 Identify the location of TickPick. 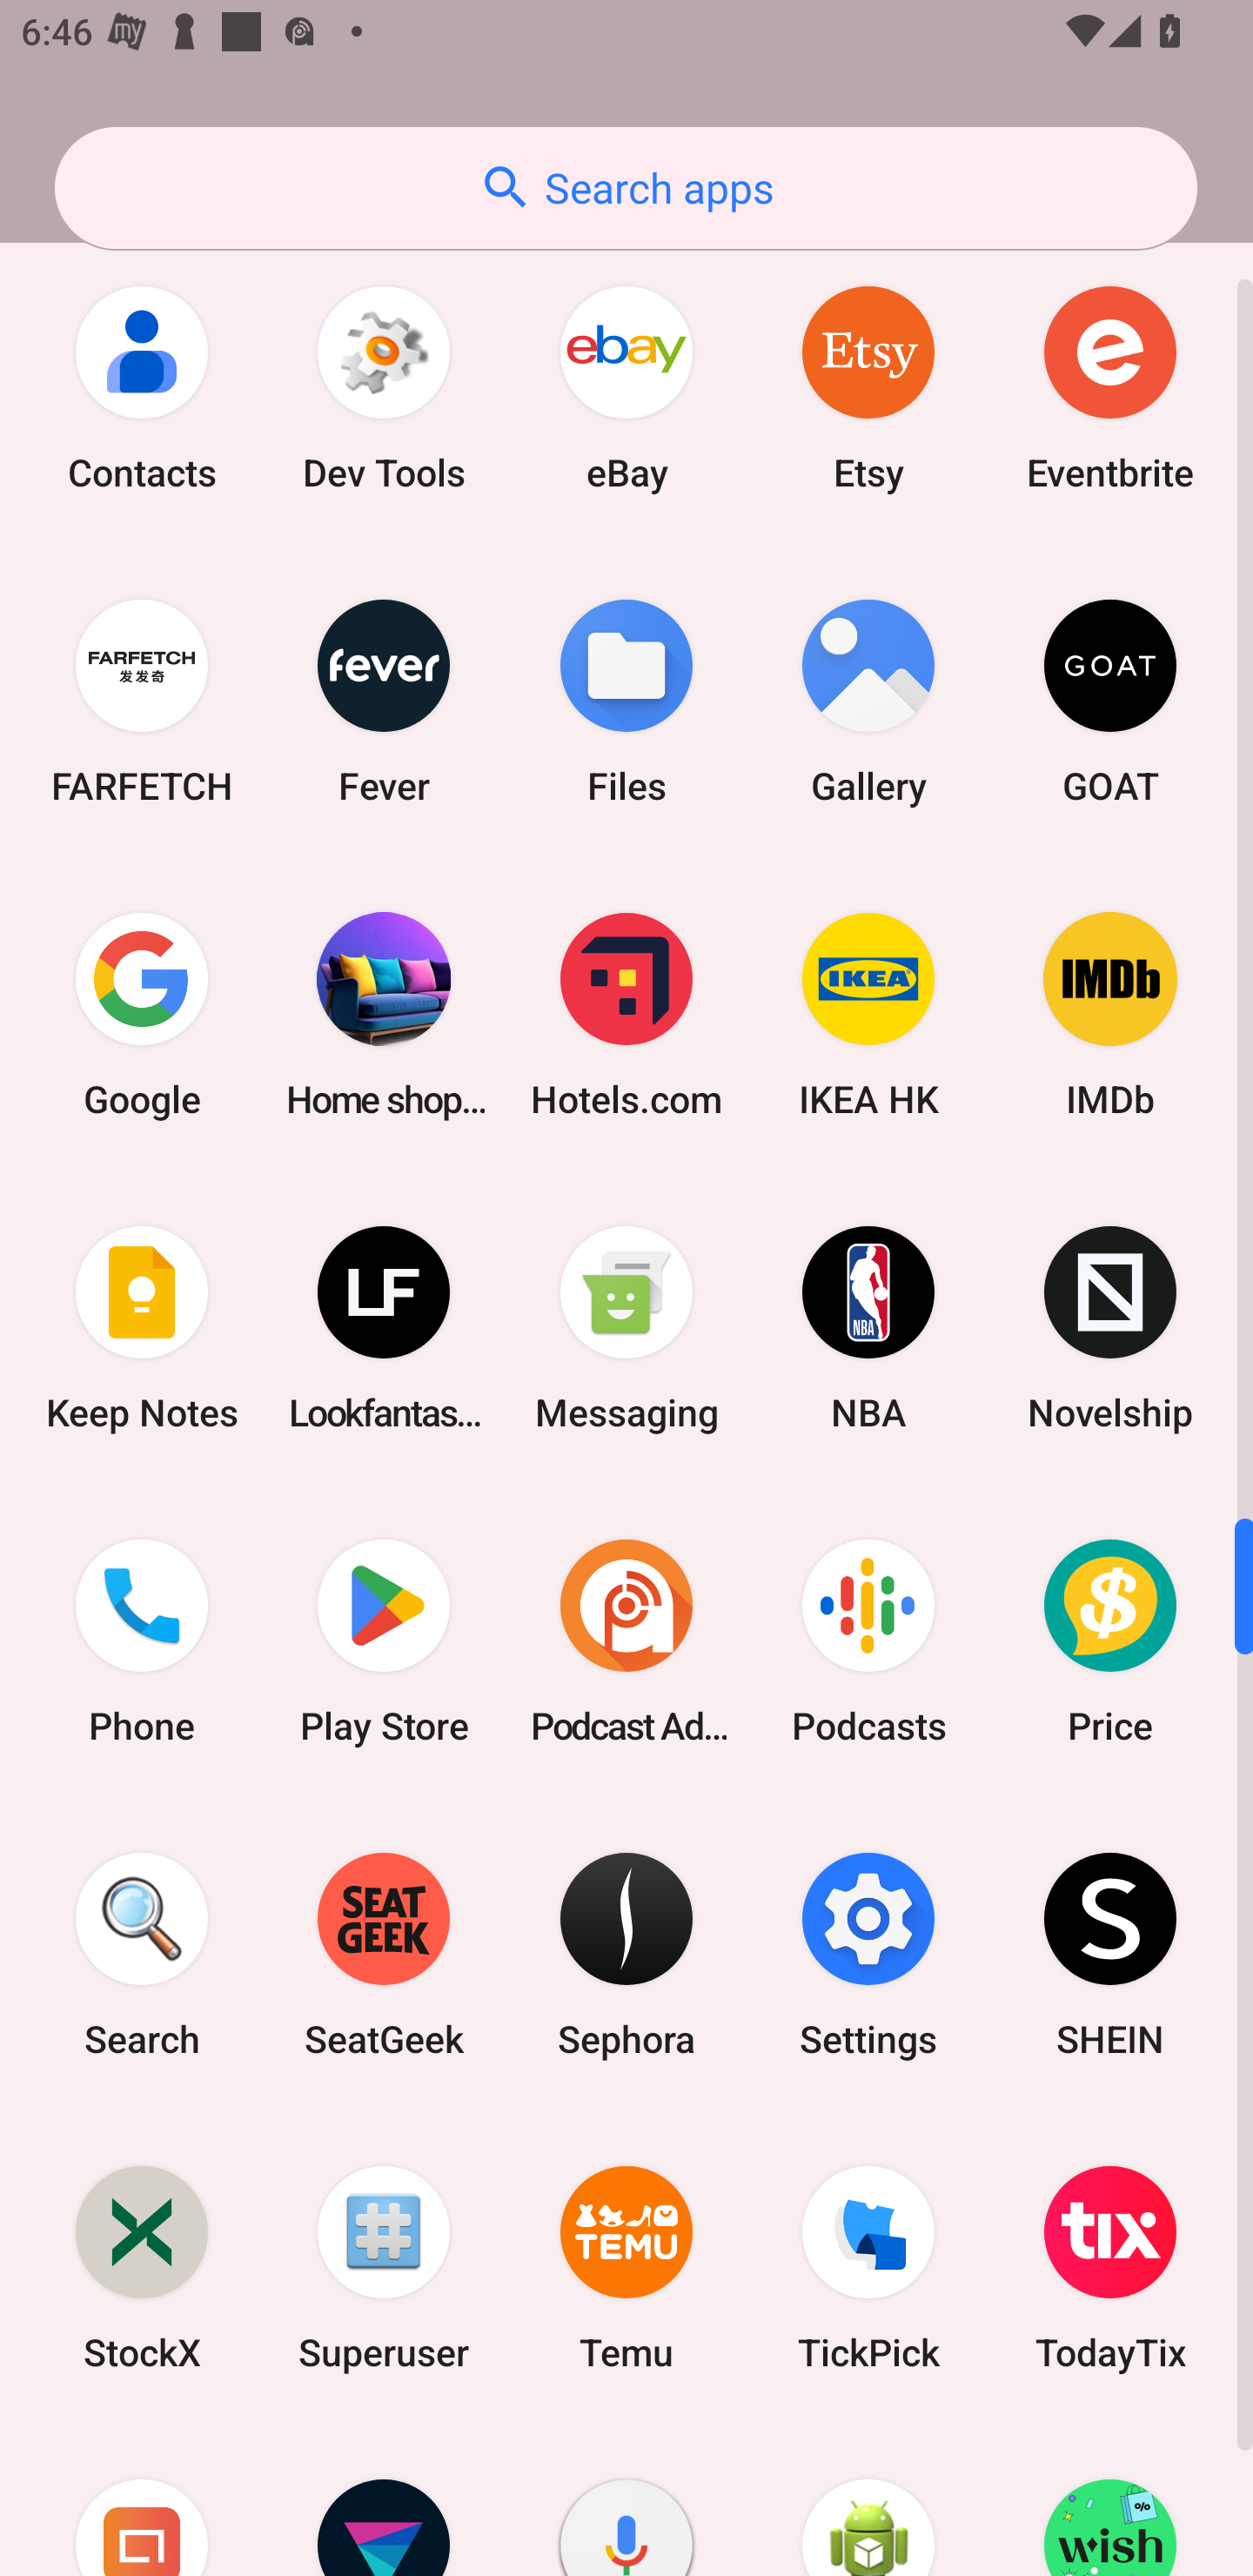
(868, 2268).